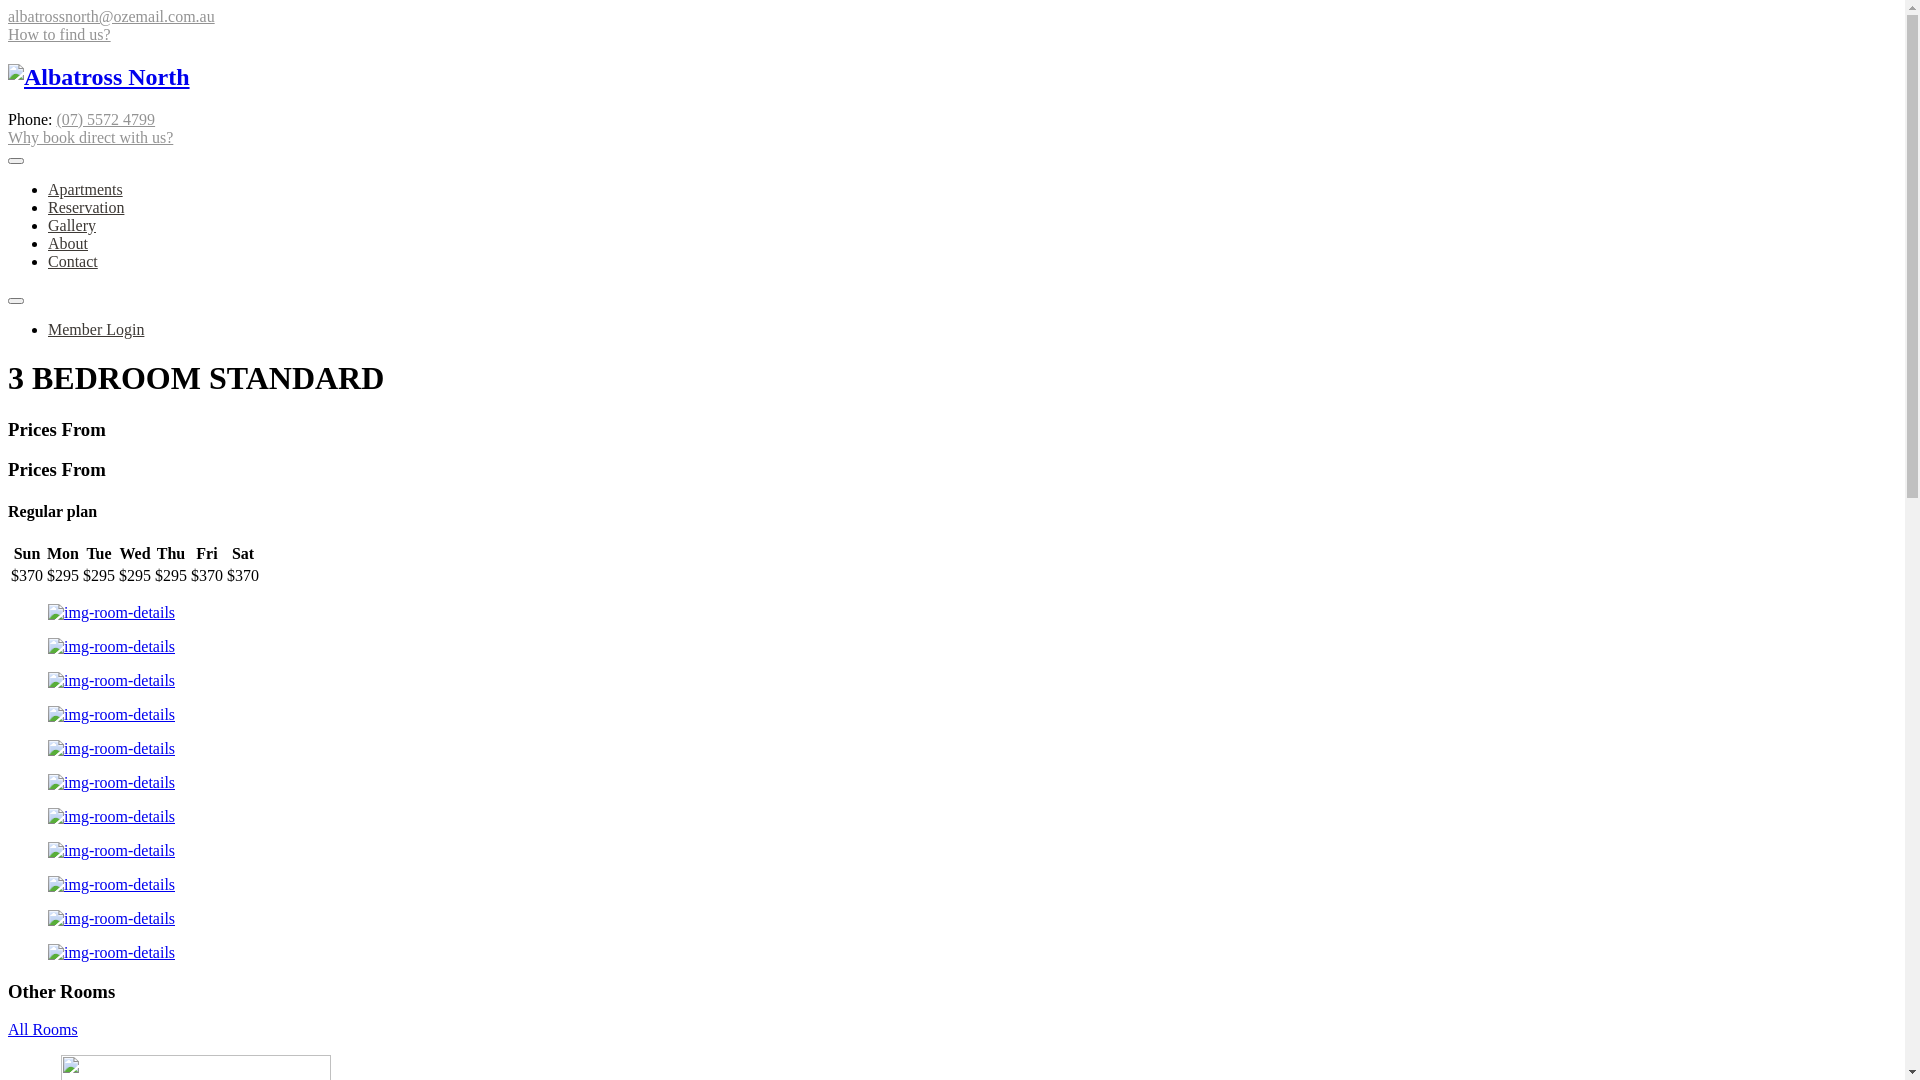 The image size is (1920, 1080). Describe the element at coordinates (73, 262) in the screenshot. I see `Contact` at that location.